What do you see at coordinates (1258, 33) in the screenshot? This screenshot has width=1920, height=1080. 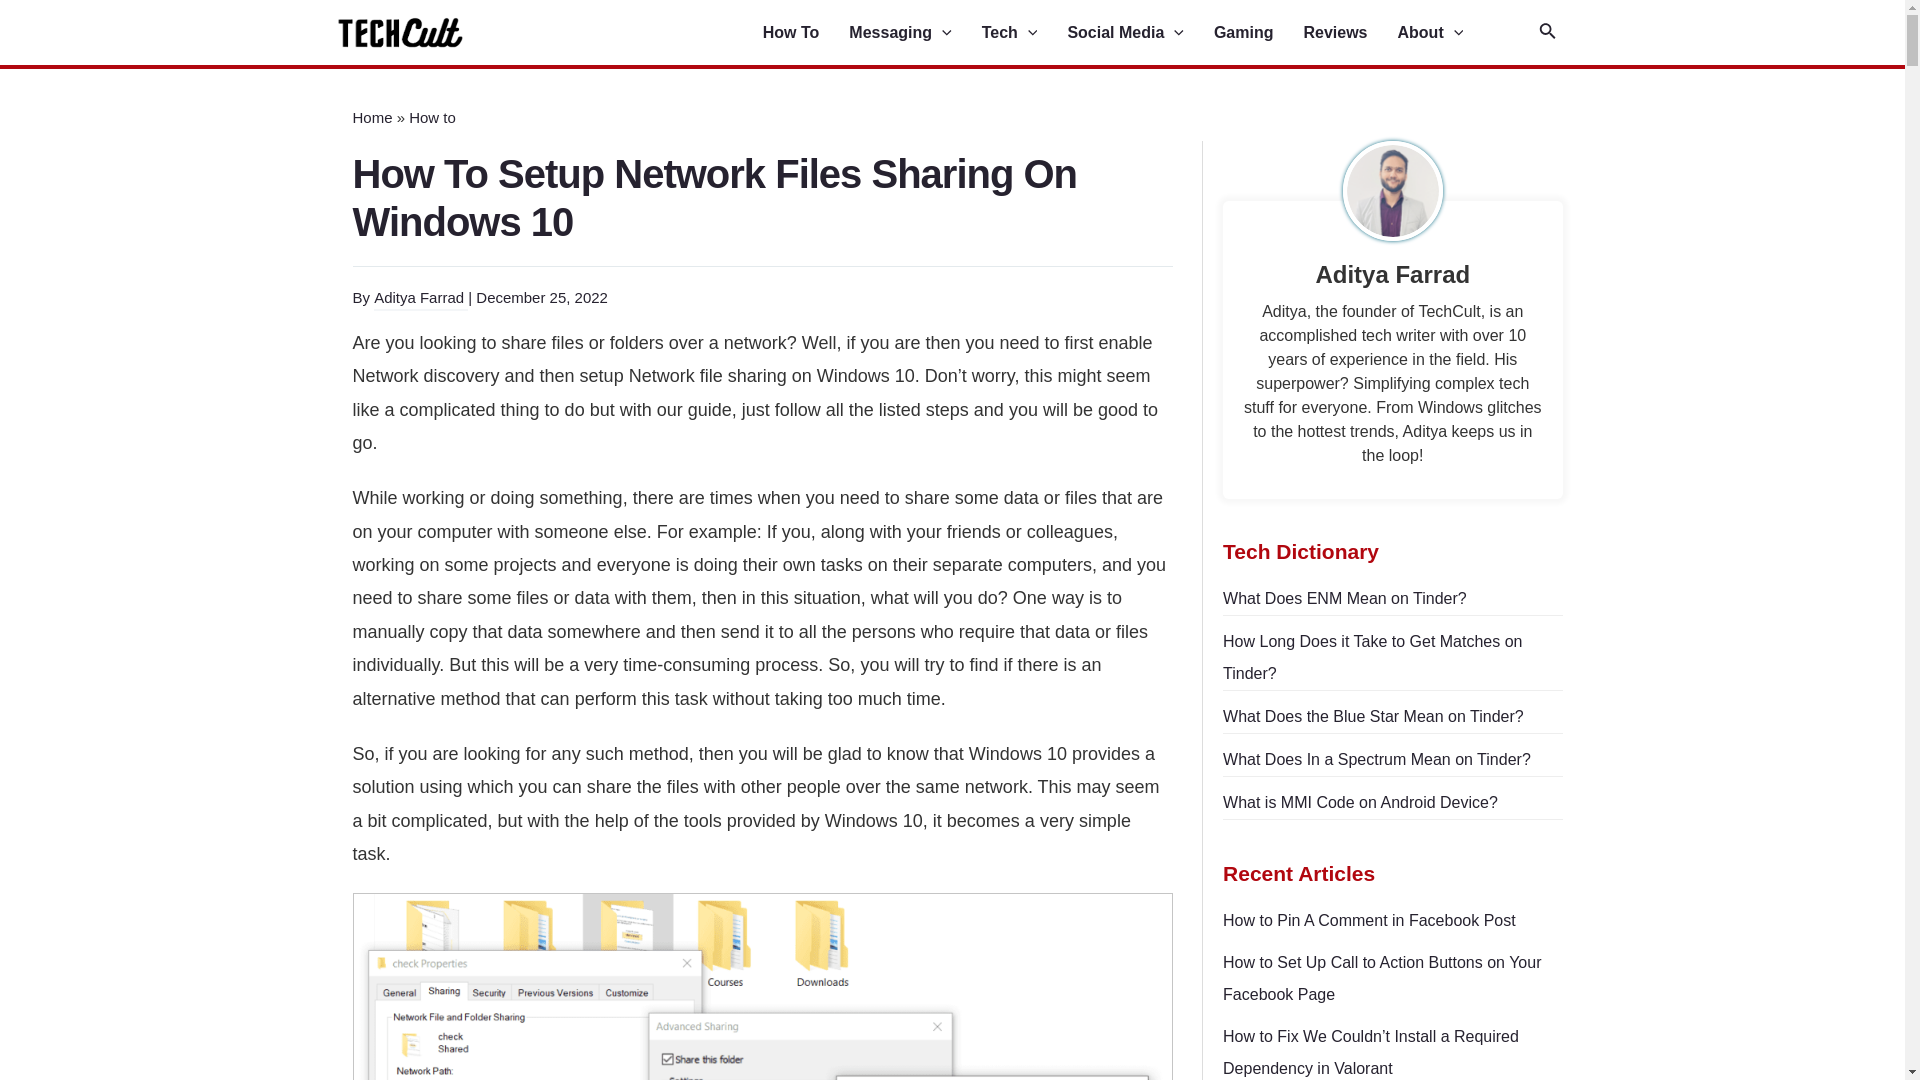 I see `Gaming` at bounding box center [1258, 33].